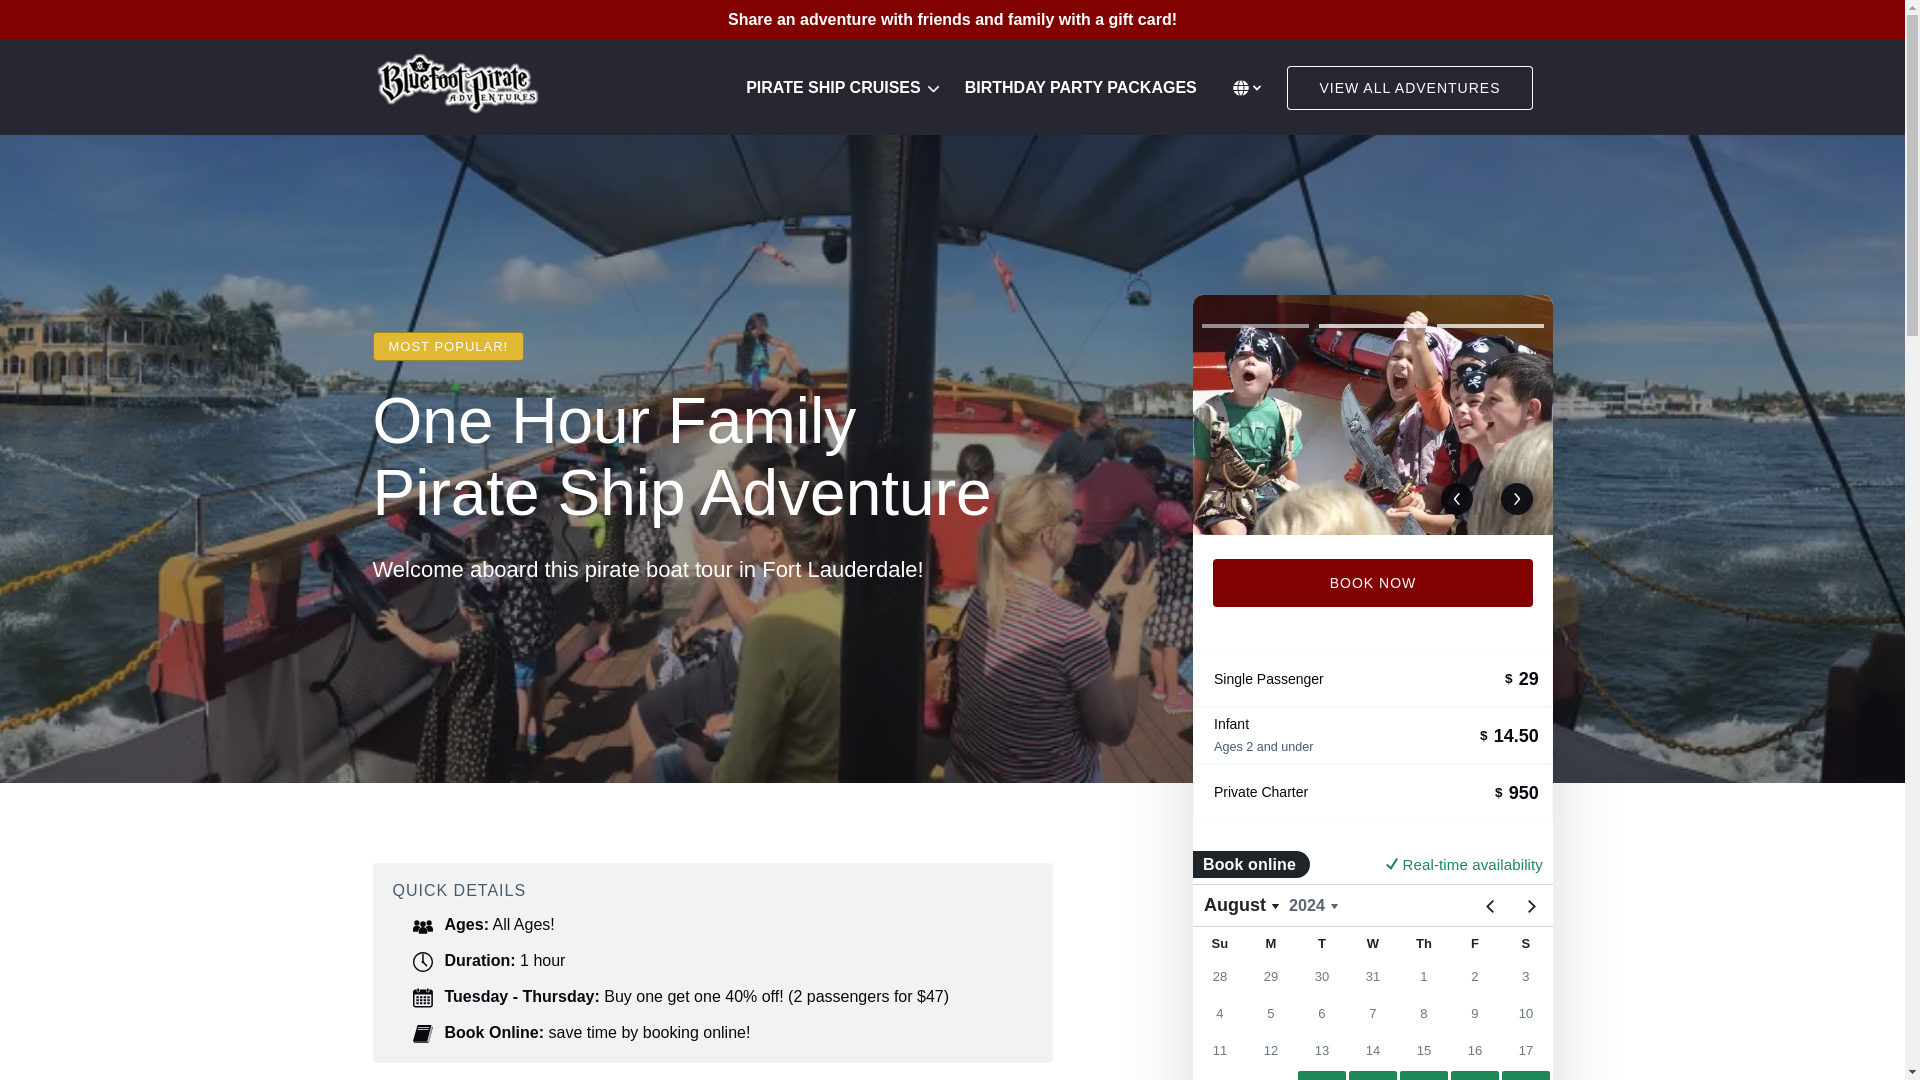 This screenshot has height=1080, width=1920. Describe the element at coordinates (838, 76) in the screenshot. I see `Open Pirate Ship Cruises Menu` at that location.